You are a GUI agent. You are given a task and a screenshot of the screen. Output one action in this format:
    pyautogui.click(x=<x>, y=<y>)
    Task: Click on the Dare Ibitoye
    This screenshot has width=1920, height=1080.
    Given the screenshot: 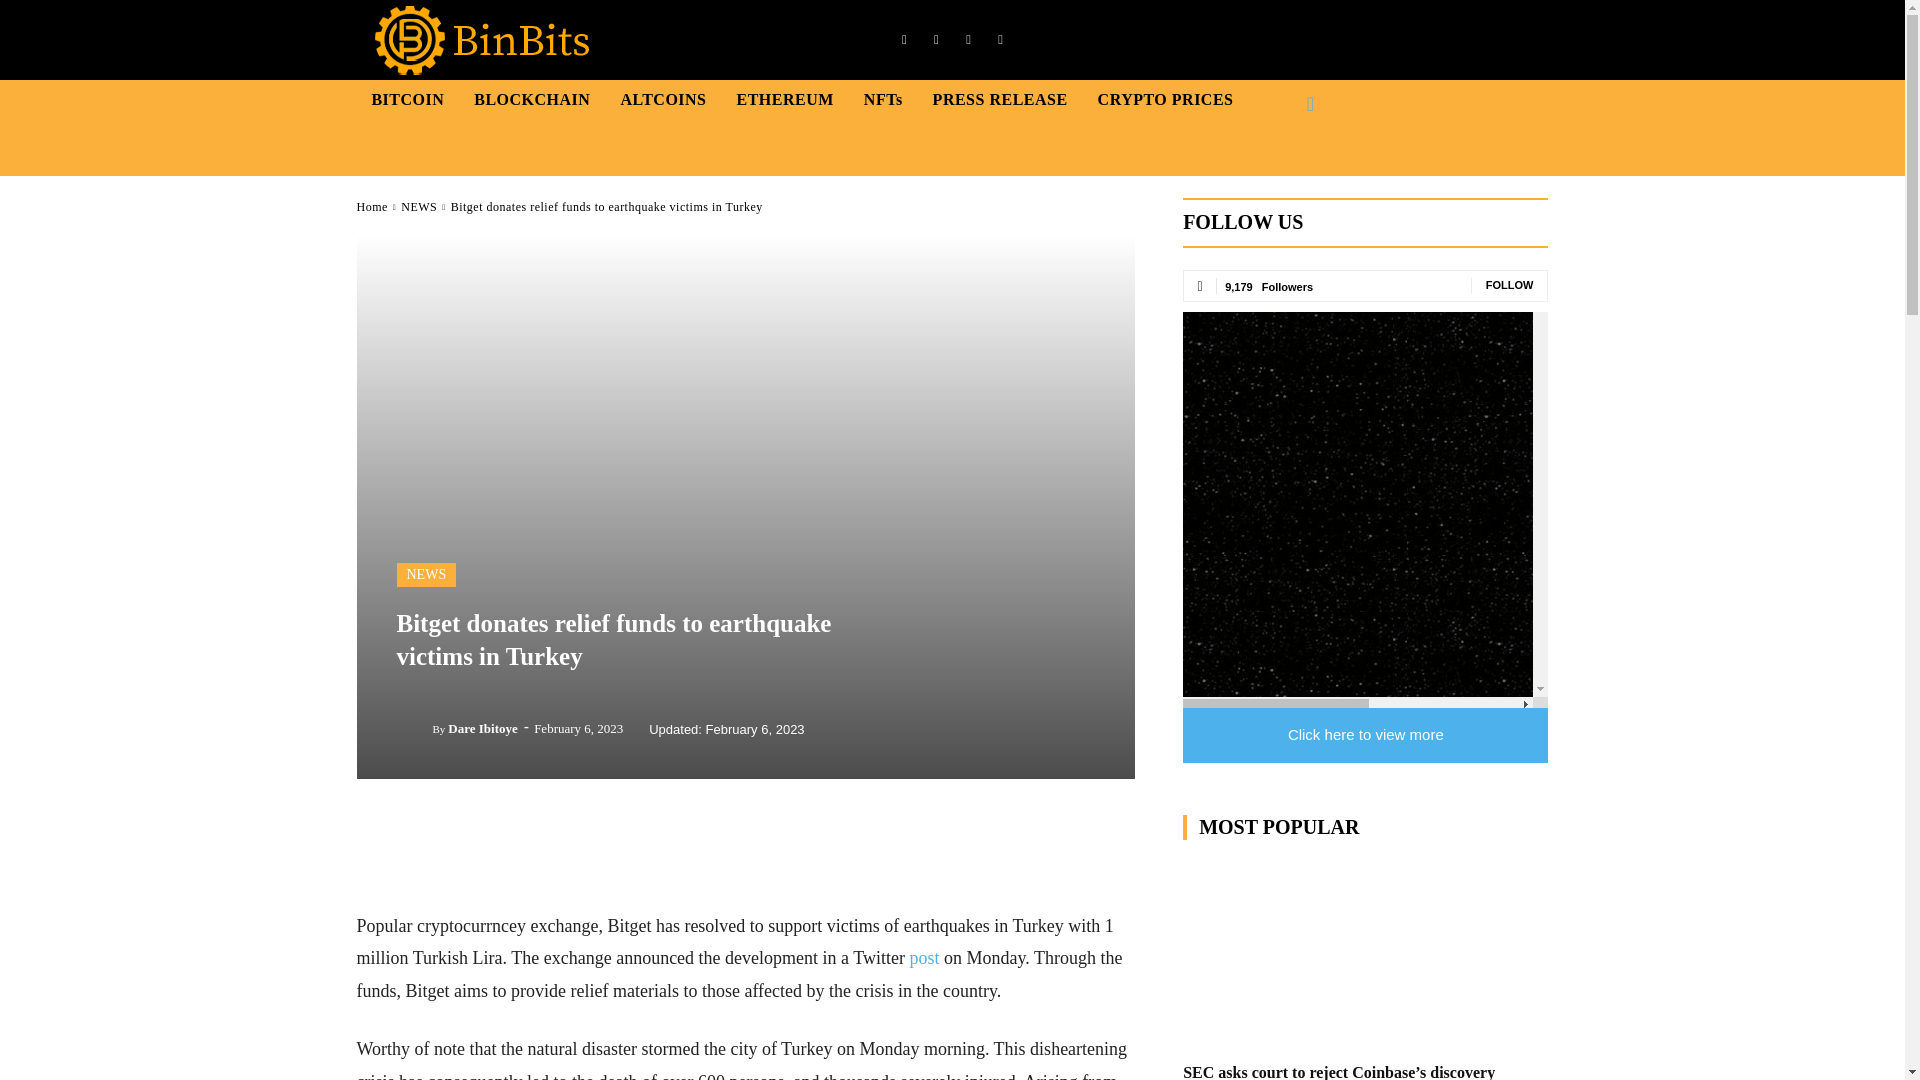 What is the action you would take?
    pyautogui.click(x=482, y=728)
    